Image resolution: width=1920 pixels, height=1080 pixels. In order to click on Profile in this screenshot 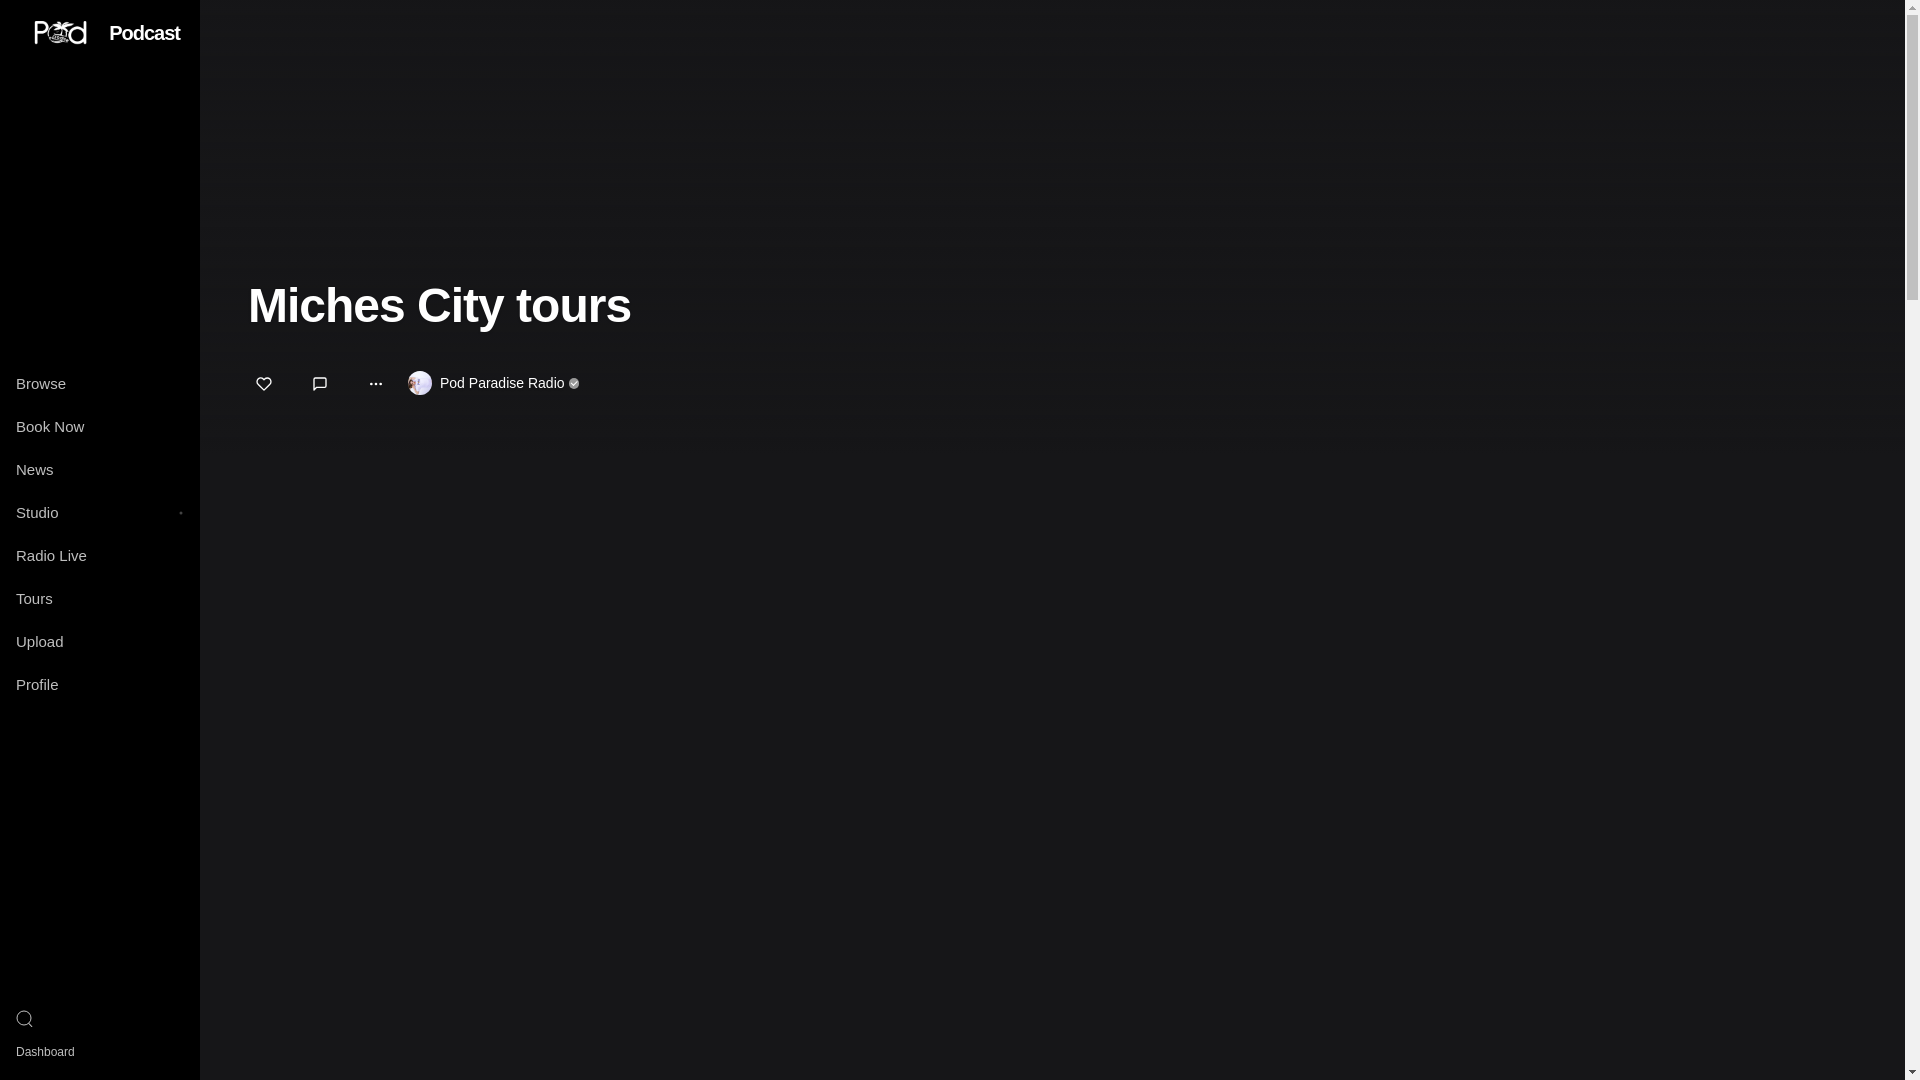, I will do `click(100, 684)`.